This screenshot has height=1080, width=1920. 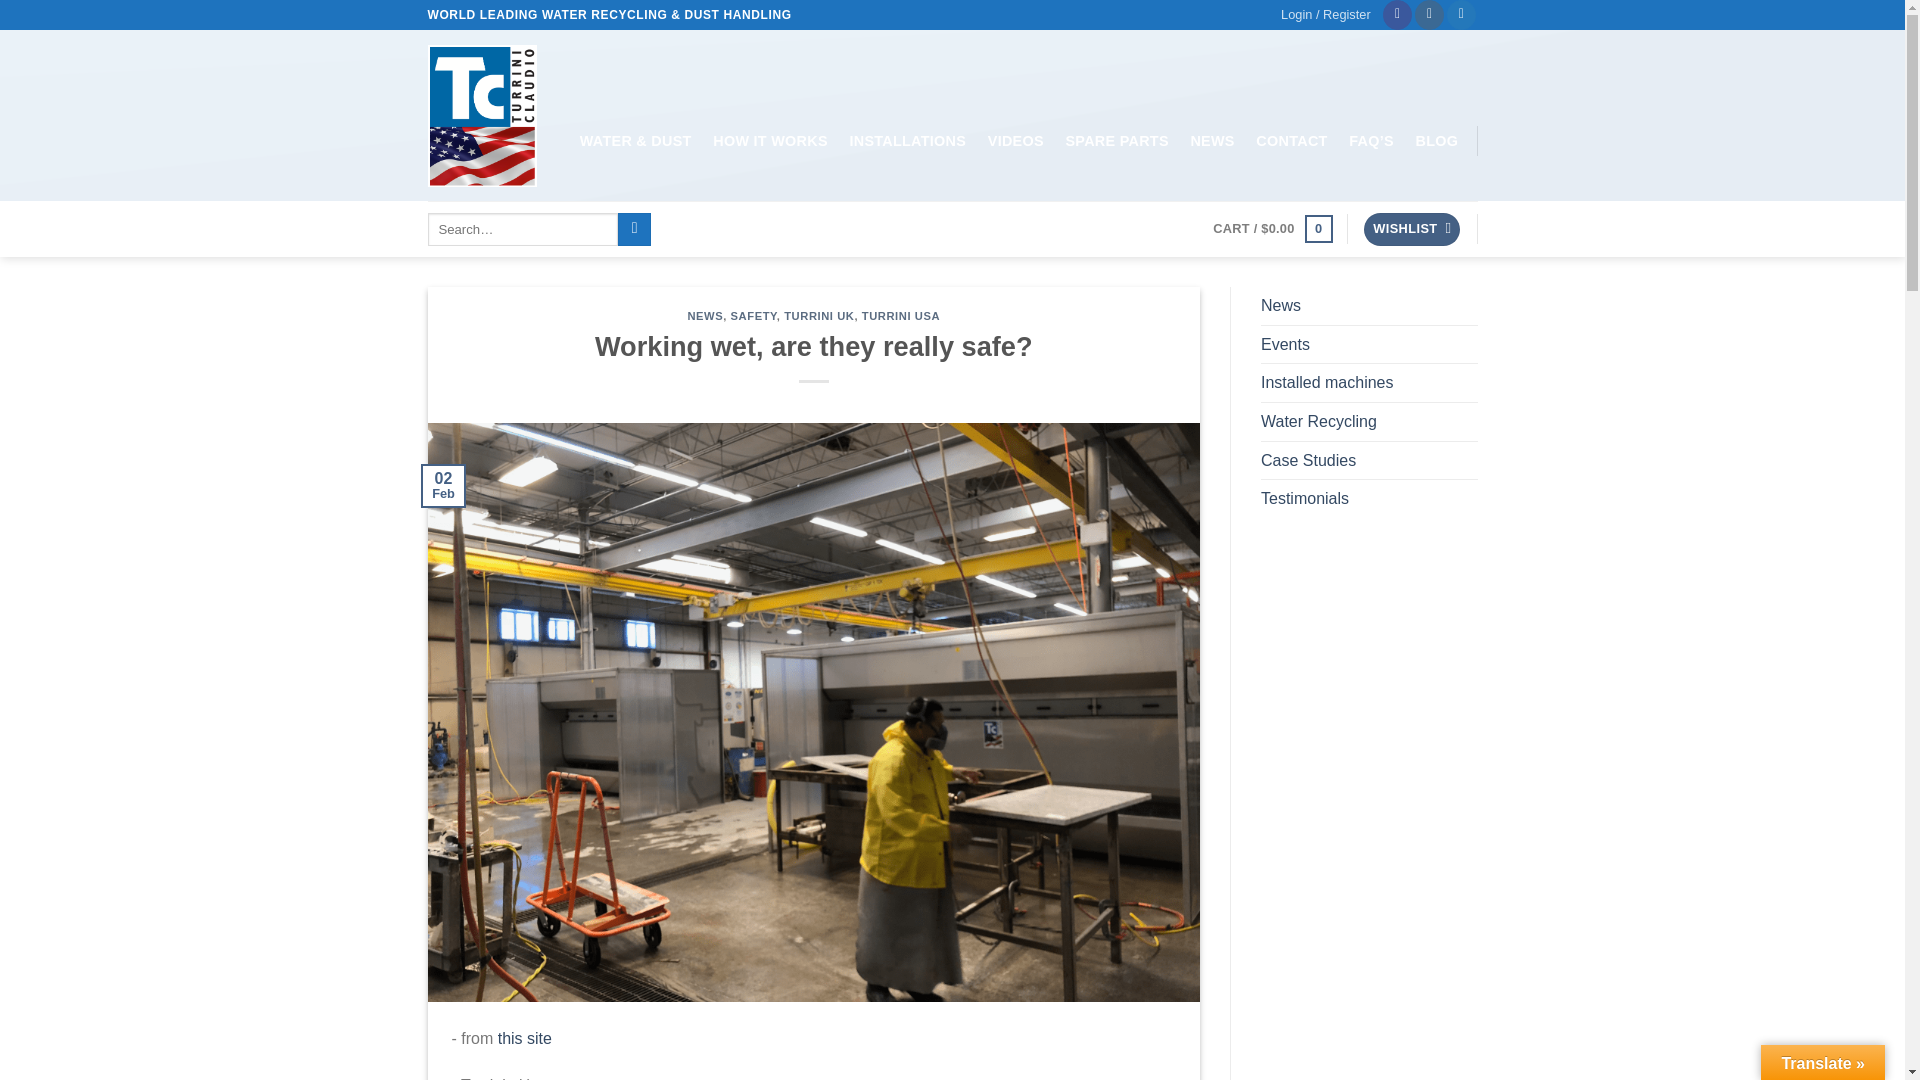 What do you see at coordinates (1272, 228) in the screenshot?
I see `Cart` at bounding box center [1272, 228].